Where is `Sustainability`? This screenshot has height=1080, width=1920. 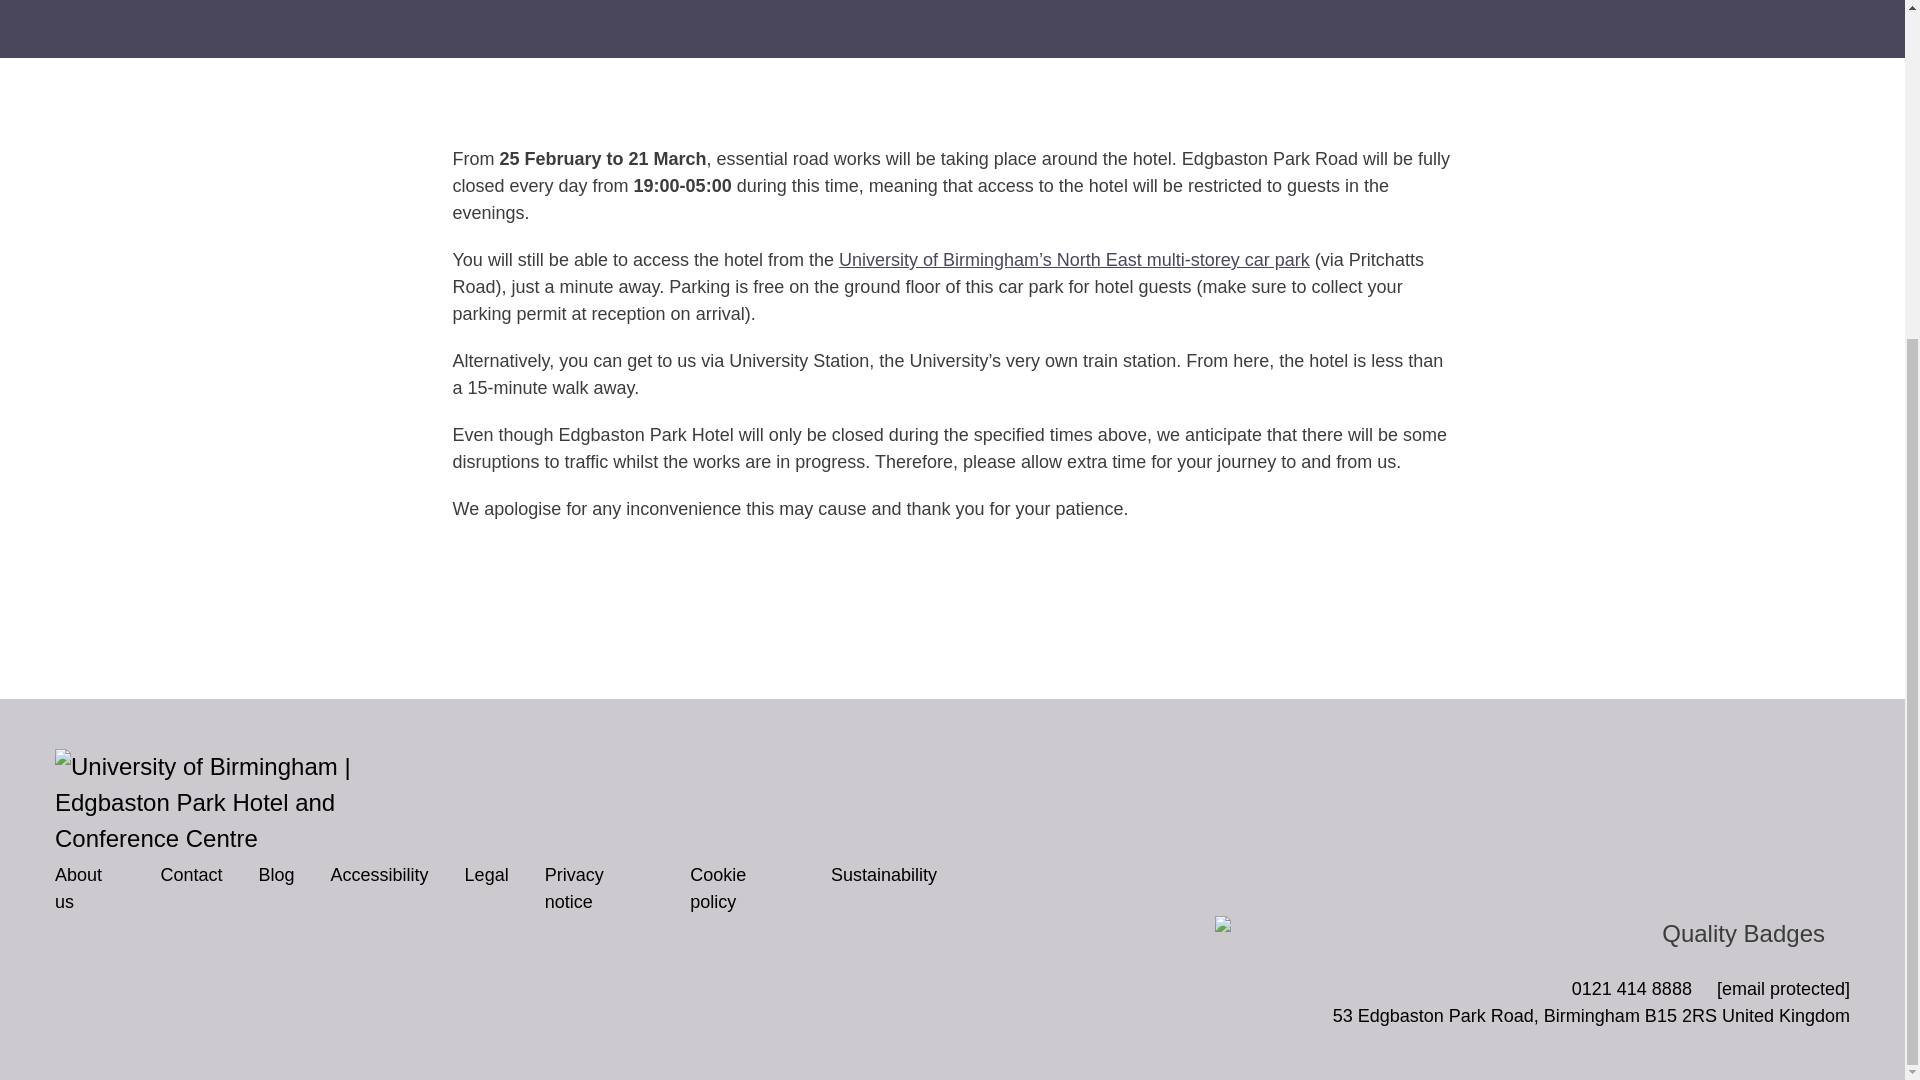
Sustainability is located at coordinates (884, 874).